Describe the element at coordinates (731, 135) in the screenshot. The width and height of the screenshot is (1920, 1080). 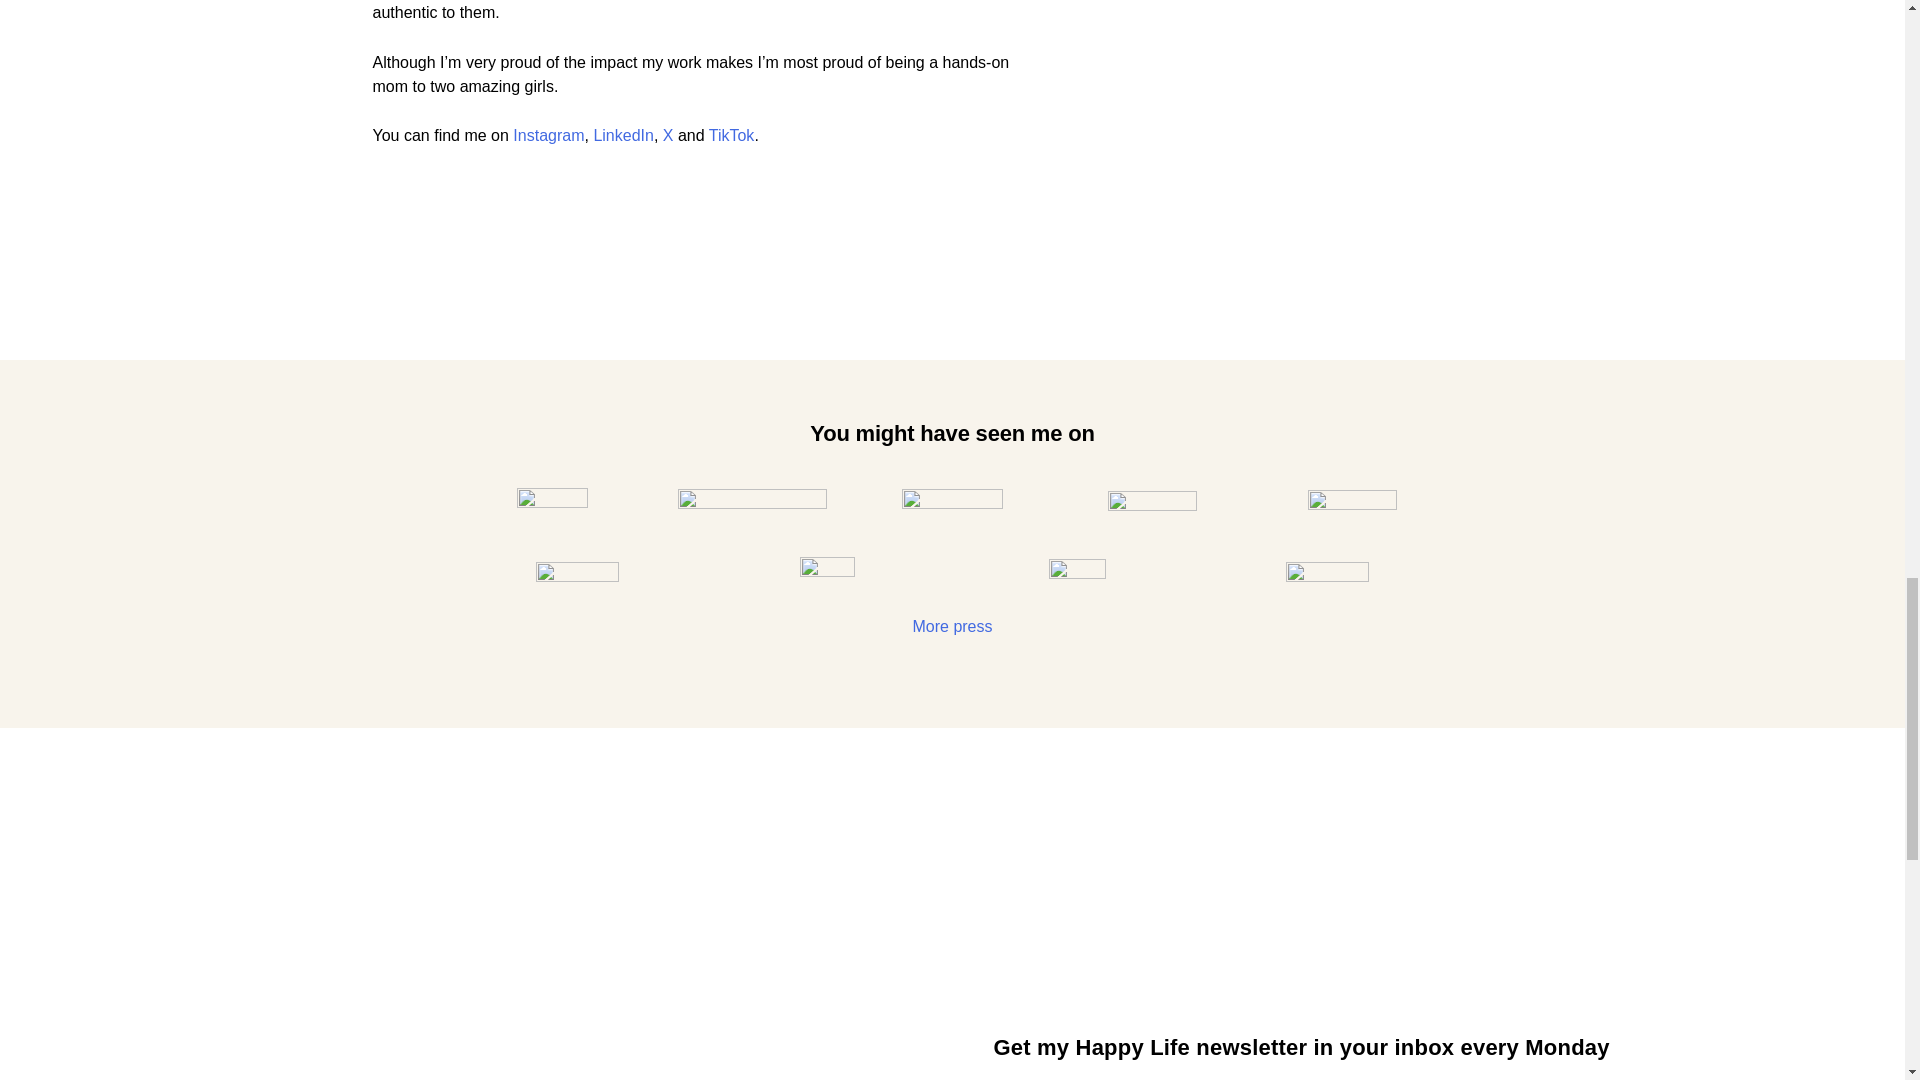
I see `TikTok` at that location.